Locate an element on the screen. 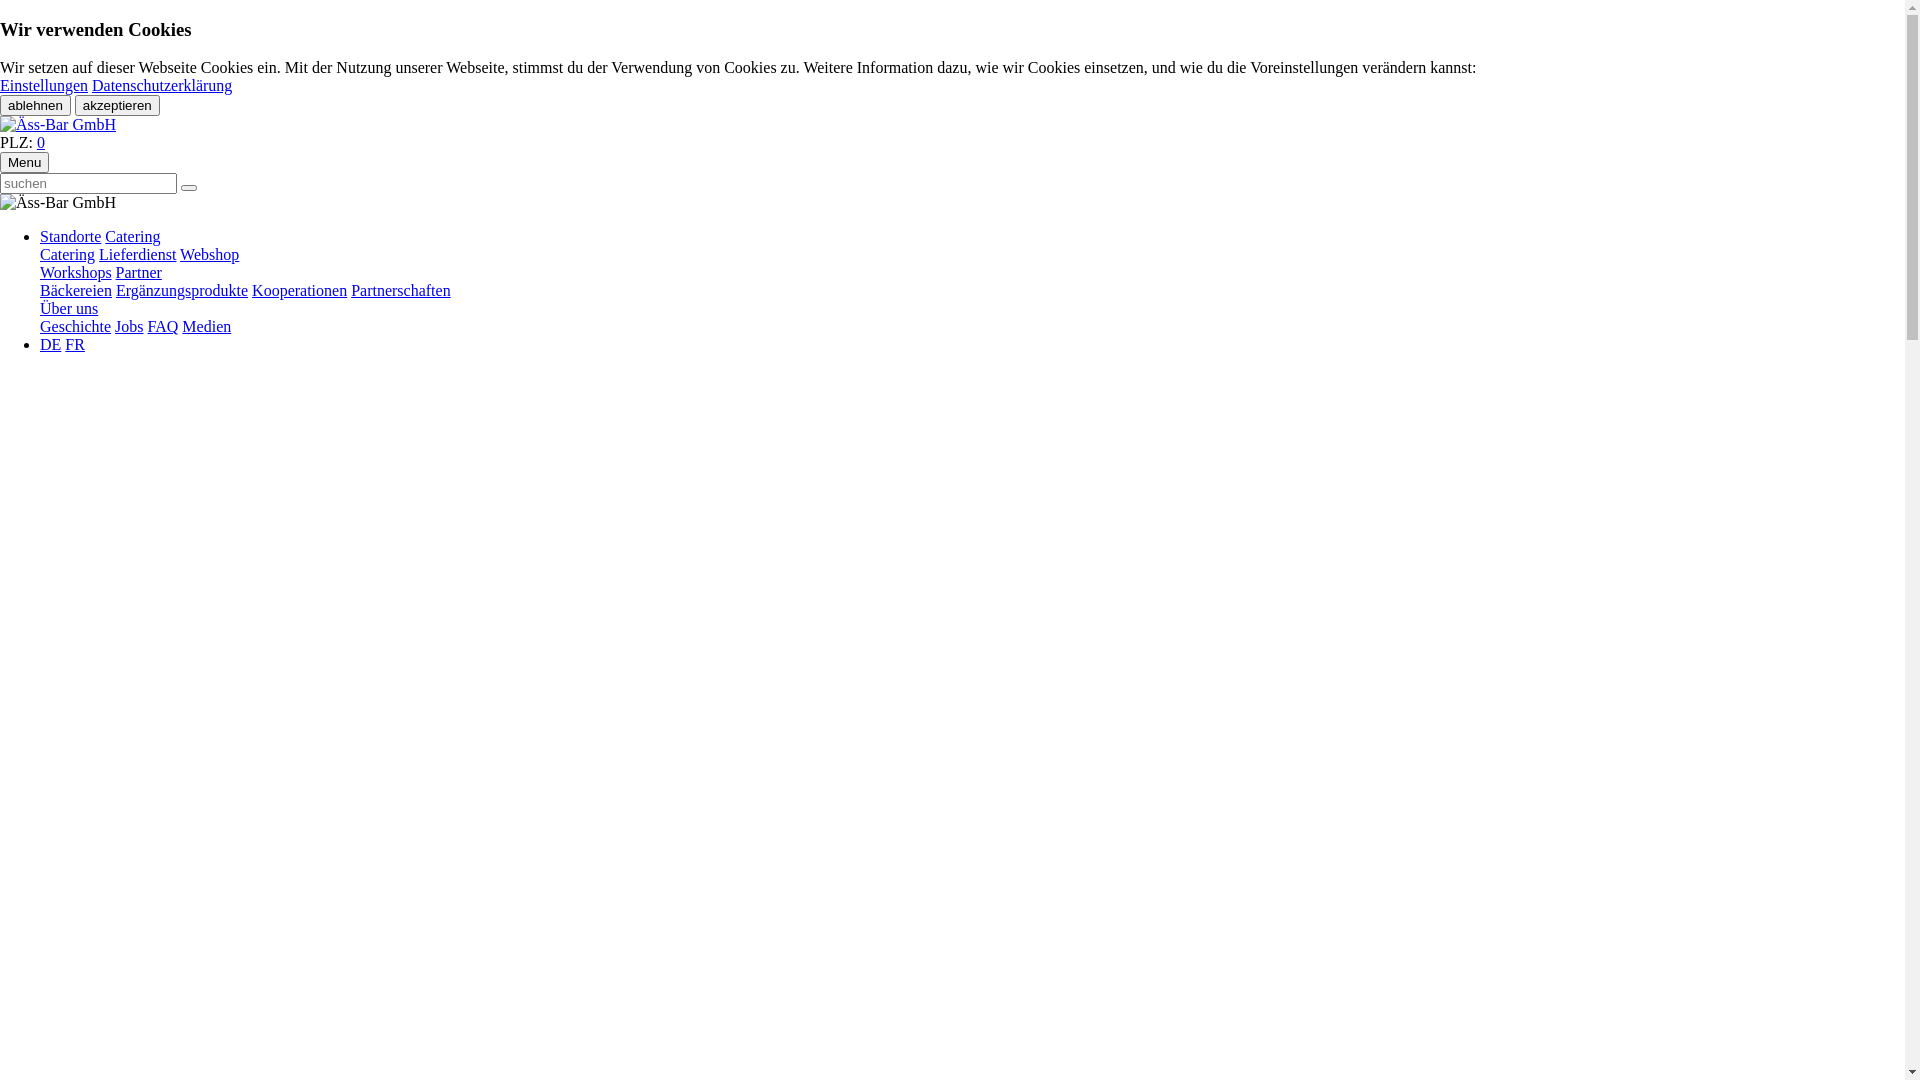 Image resolution: width=1920 pixels, height=1080 pixels. Jobs is located at coordinates (129, 326).